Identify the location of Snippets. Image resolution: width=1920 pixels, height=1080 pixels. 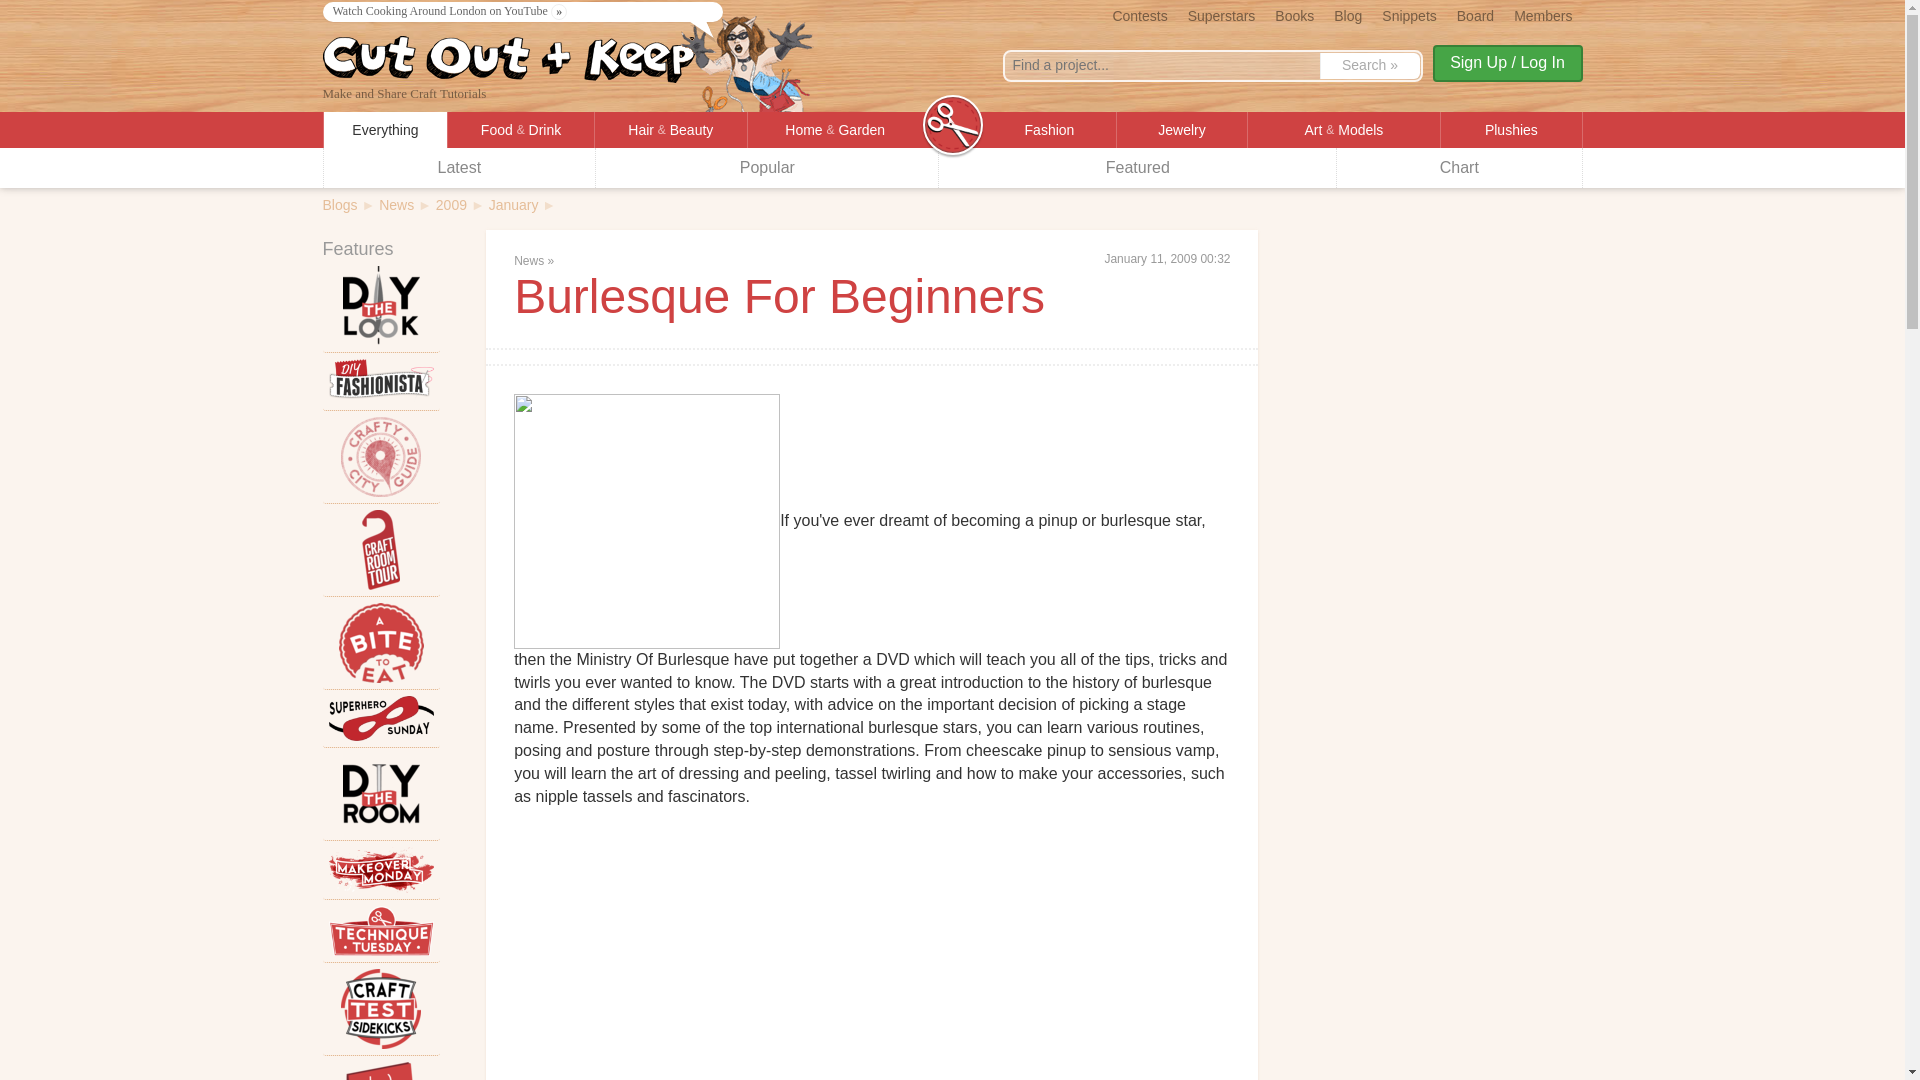
(1408, 14).